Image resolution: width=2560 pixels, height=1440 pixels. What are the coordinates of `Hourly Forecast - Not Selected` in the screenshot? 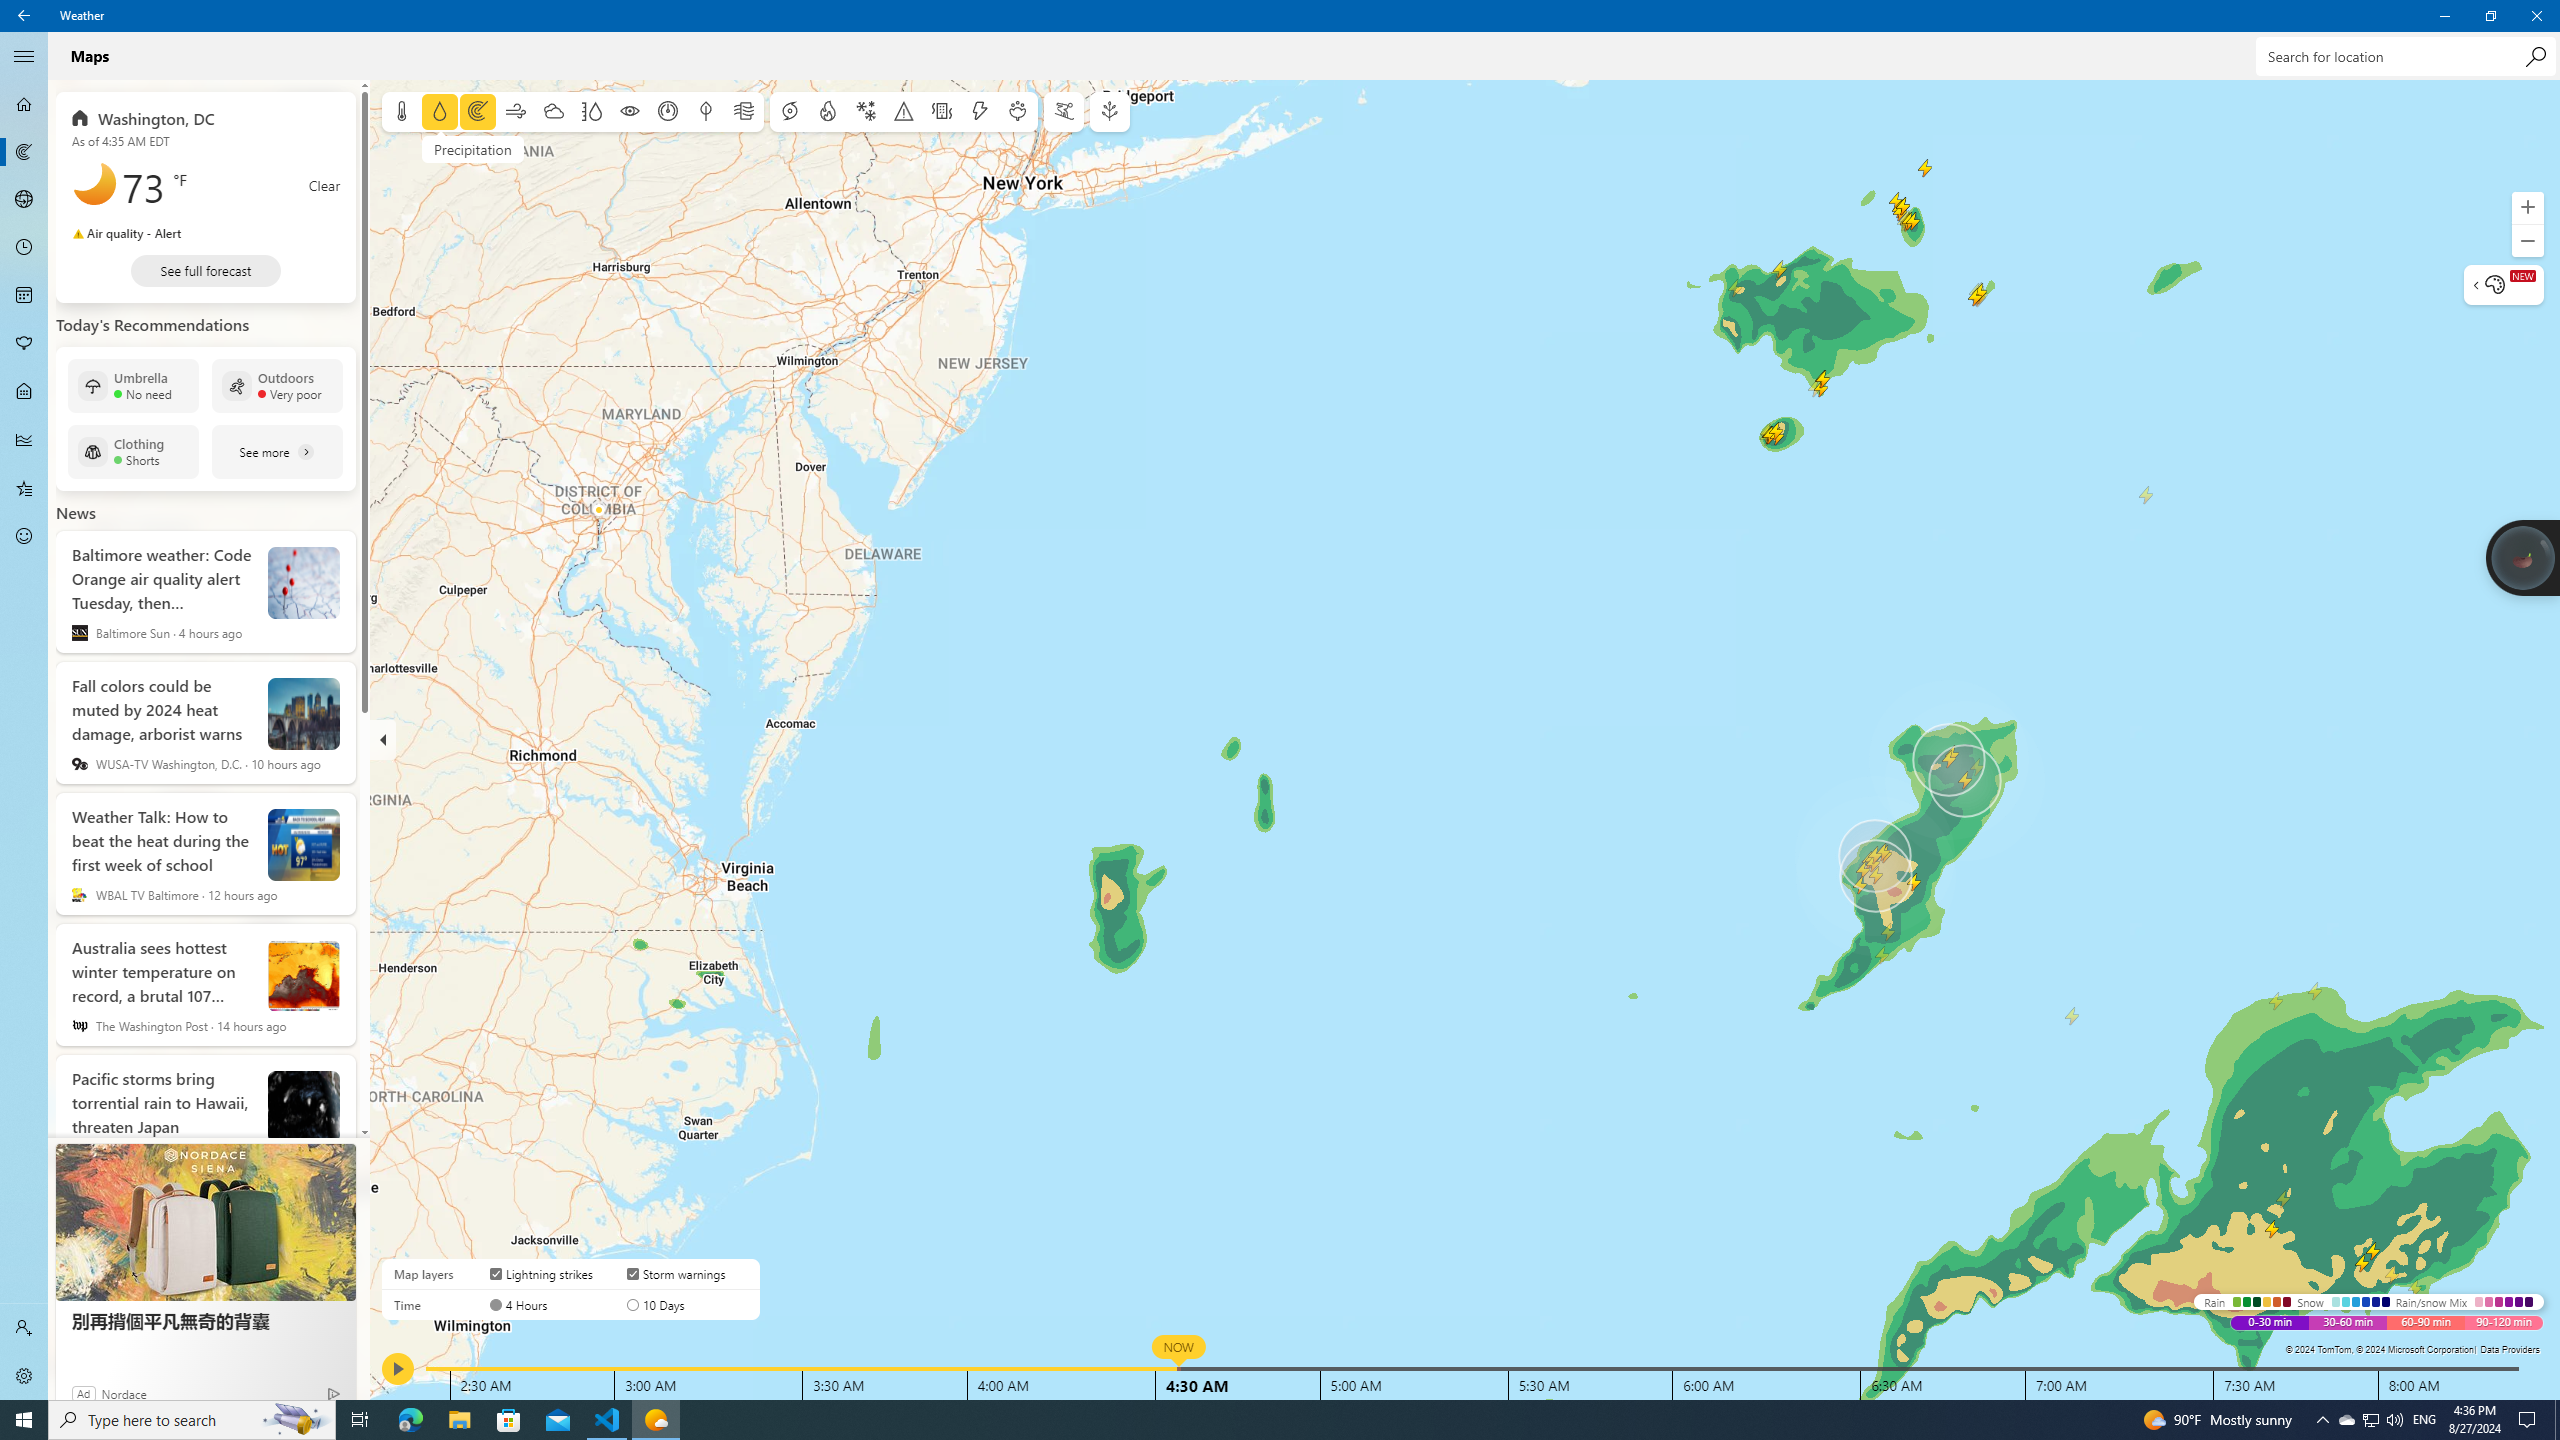 It's located at (24, 248).